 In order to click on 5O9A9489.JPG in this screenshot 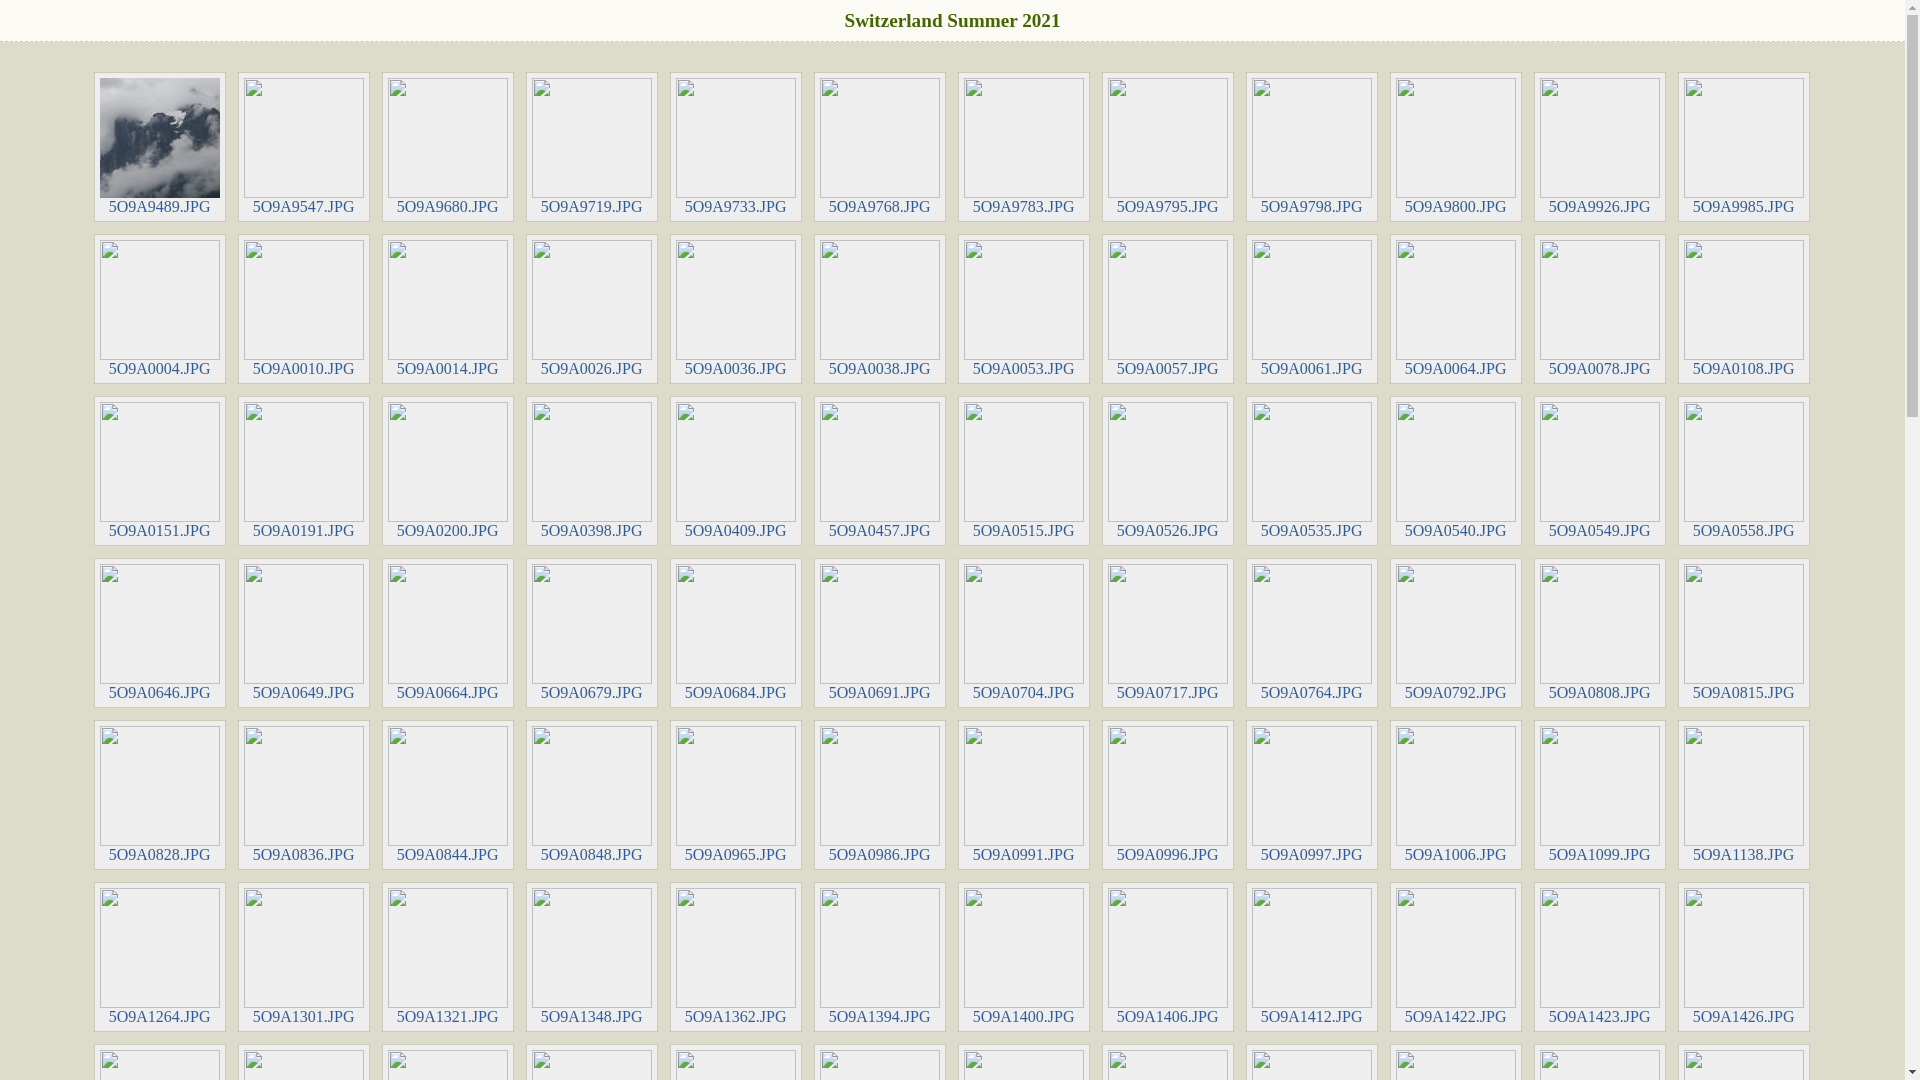, I will do `click(160, 147)`.